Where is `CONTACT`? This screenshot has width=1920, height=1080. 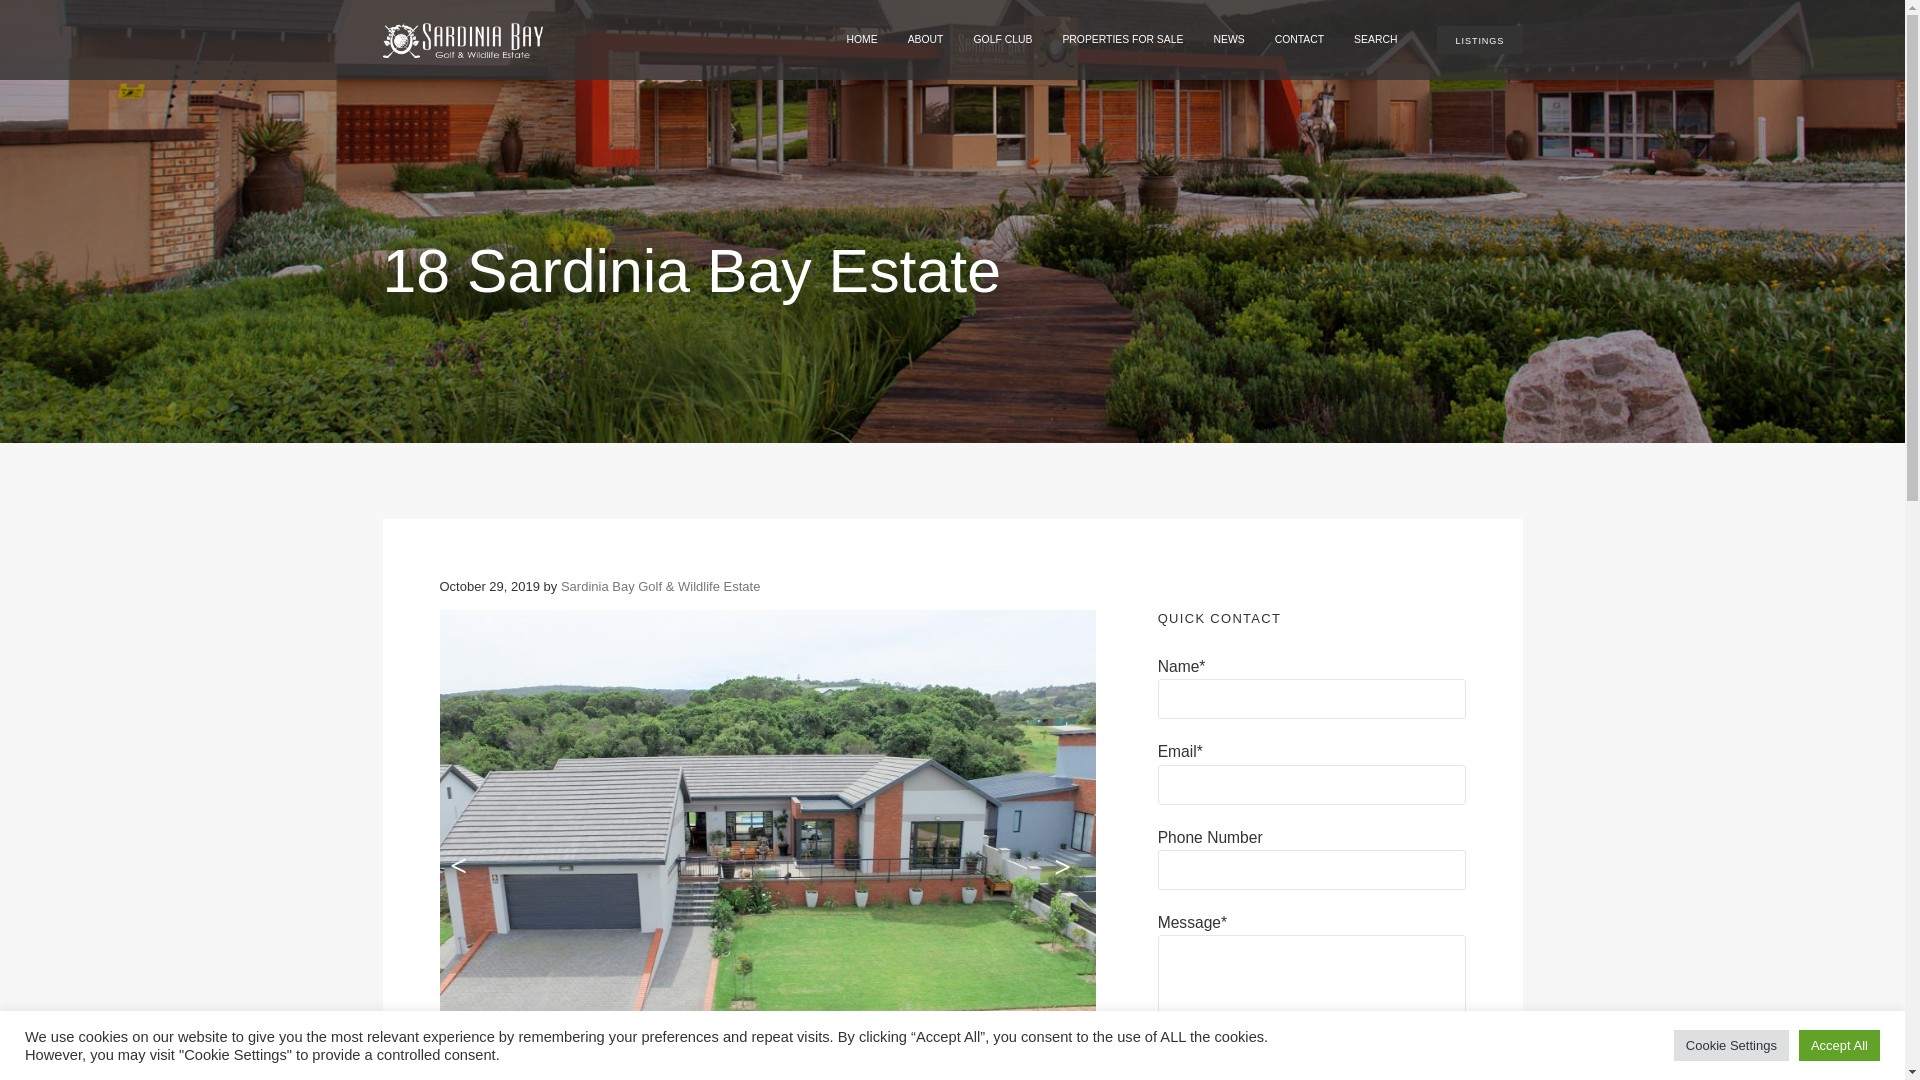 CONTACT is located at coordinates (1298, 40).